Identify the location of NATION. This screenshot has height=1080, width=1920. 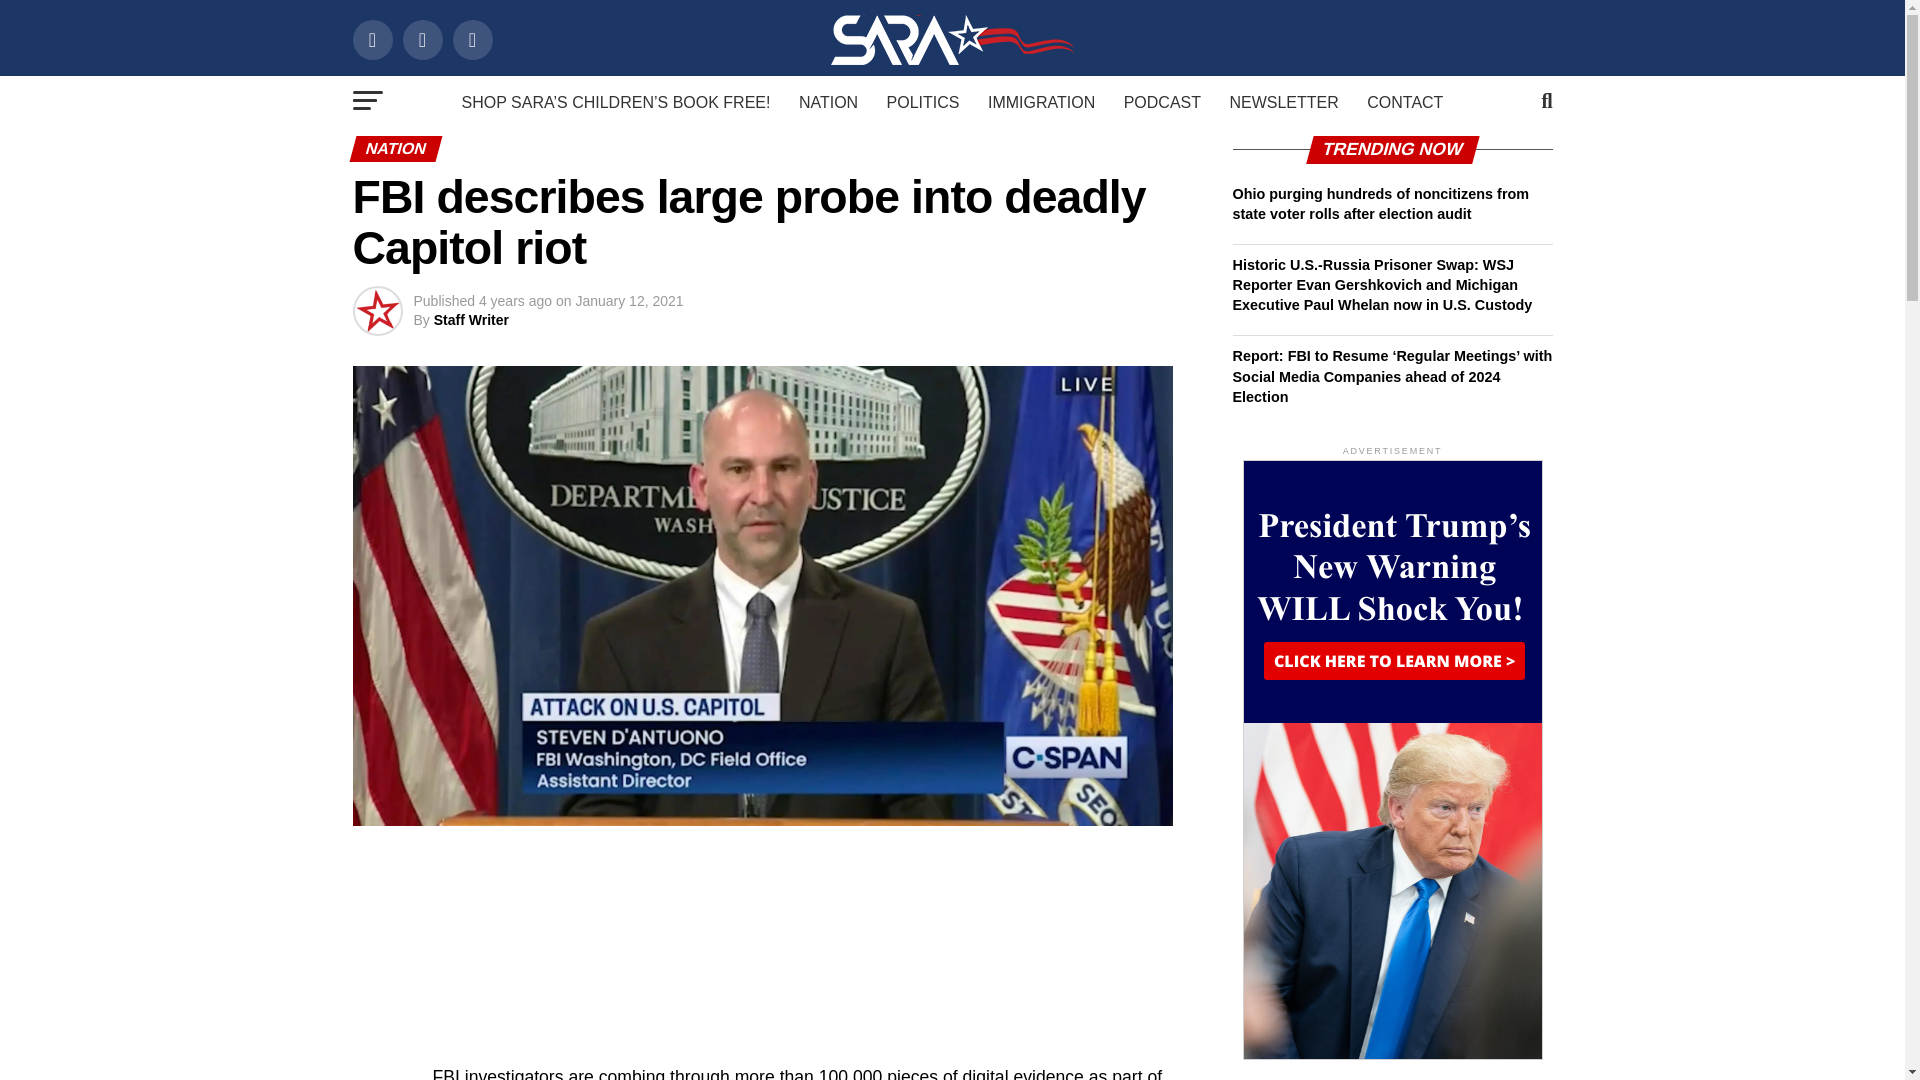
(828, 102).